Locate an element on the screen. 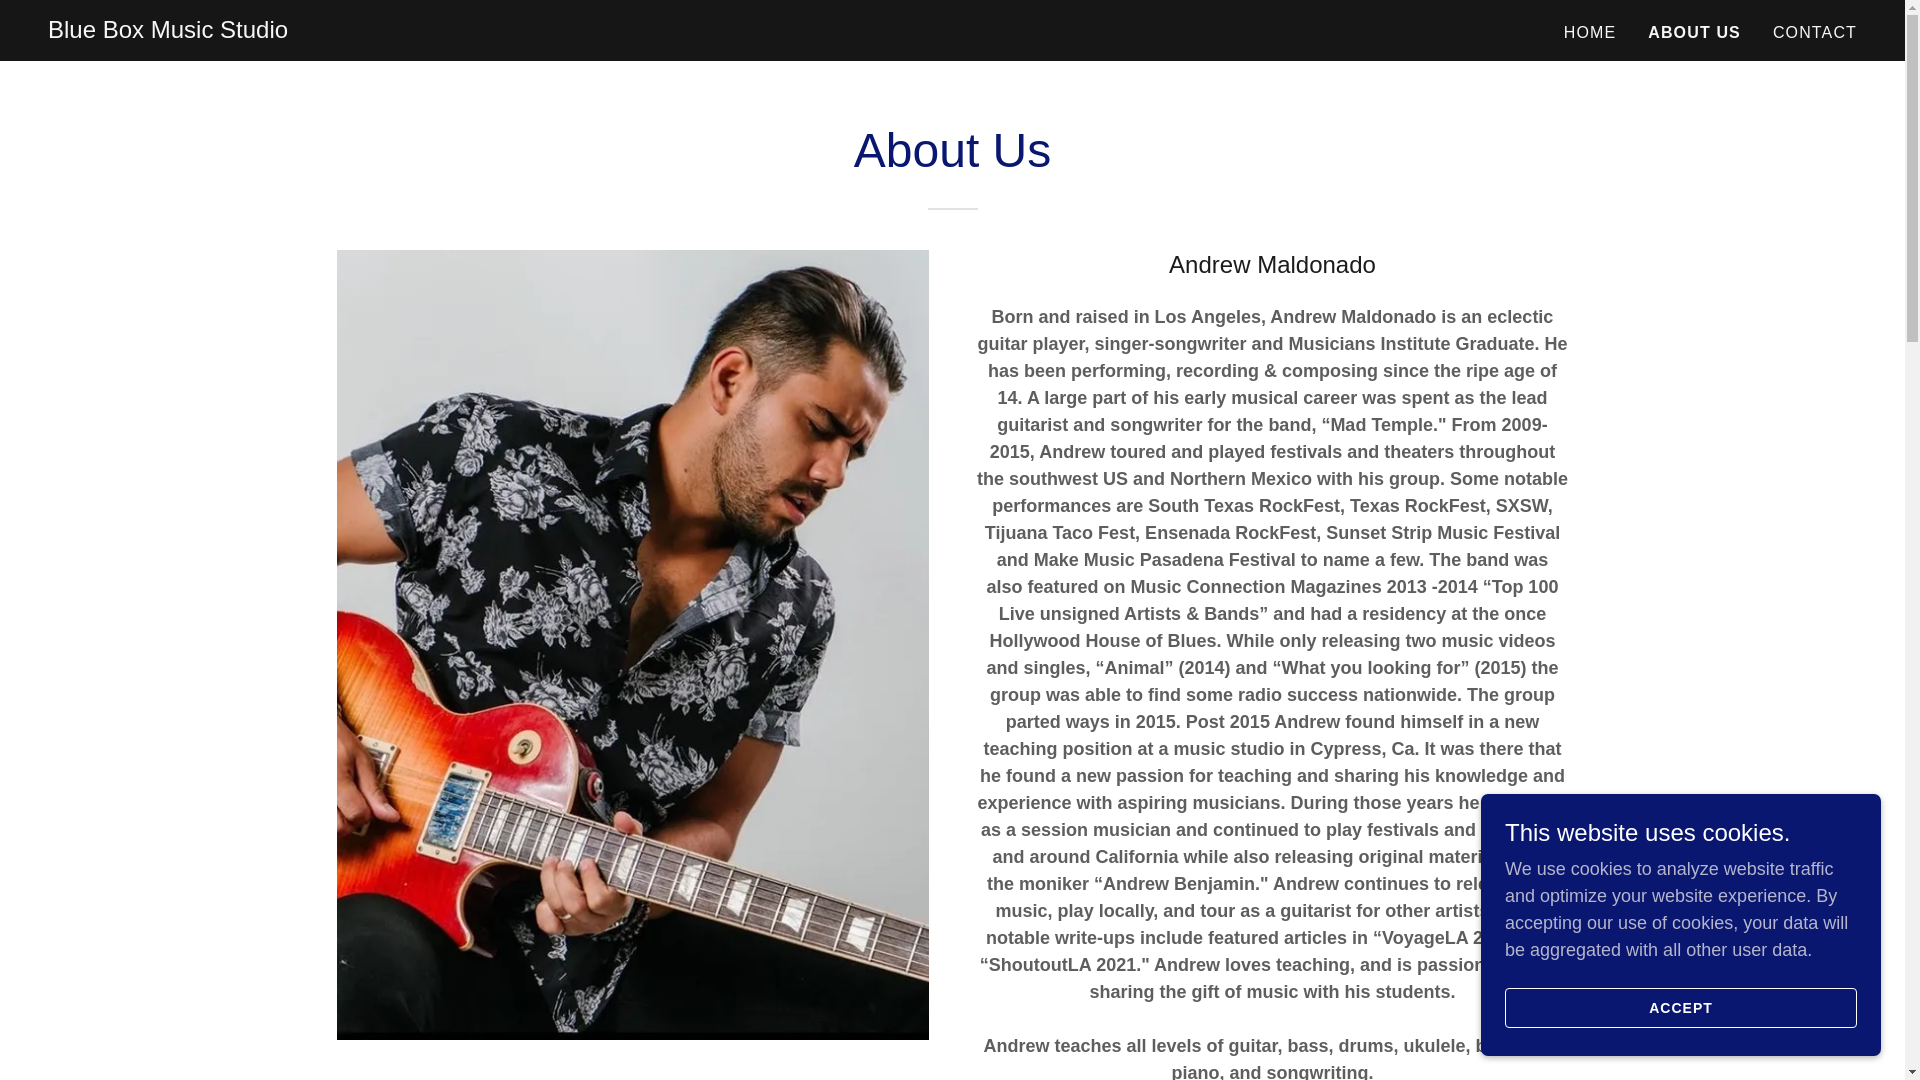  HOME is located at coordinates (1590, 32).